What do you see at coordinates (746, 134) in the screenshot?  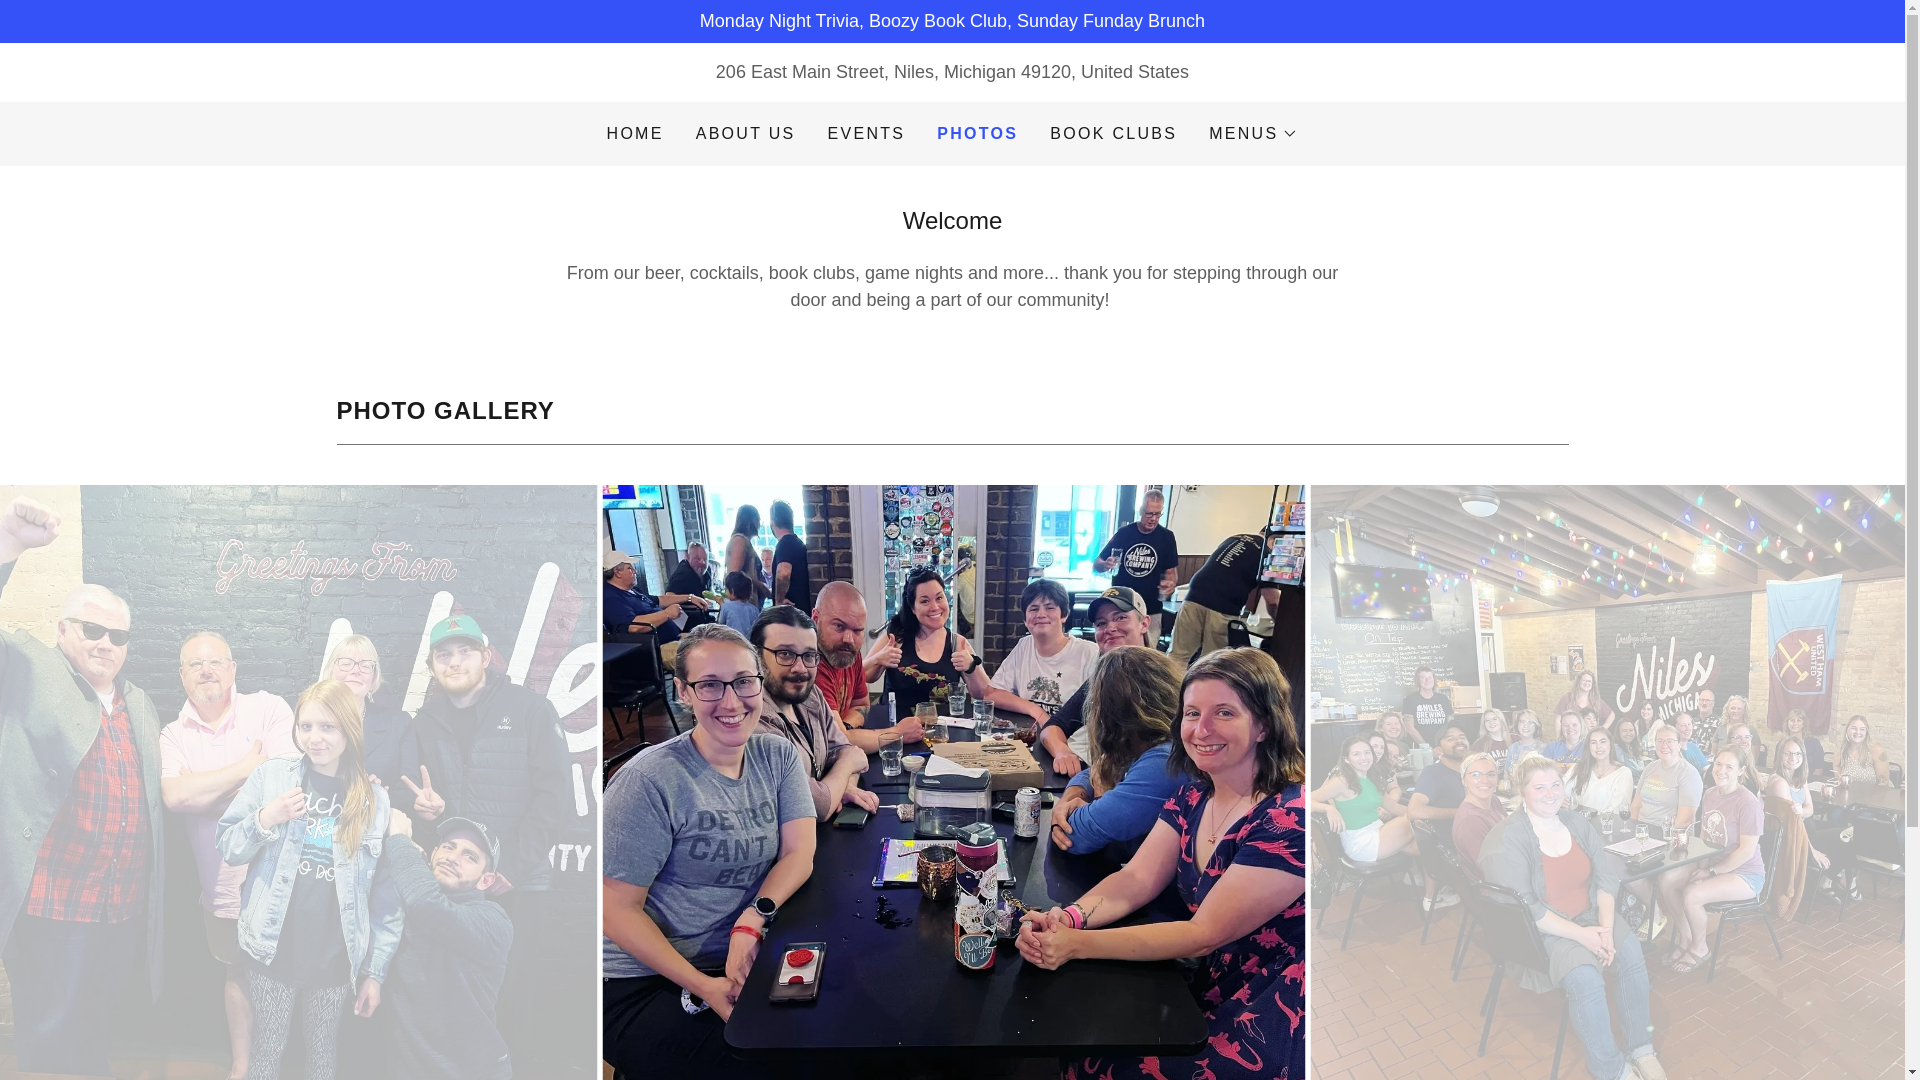 I see `ABOUT US` at bounding box center [746, 134].